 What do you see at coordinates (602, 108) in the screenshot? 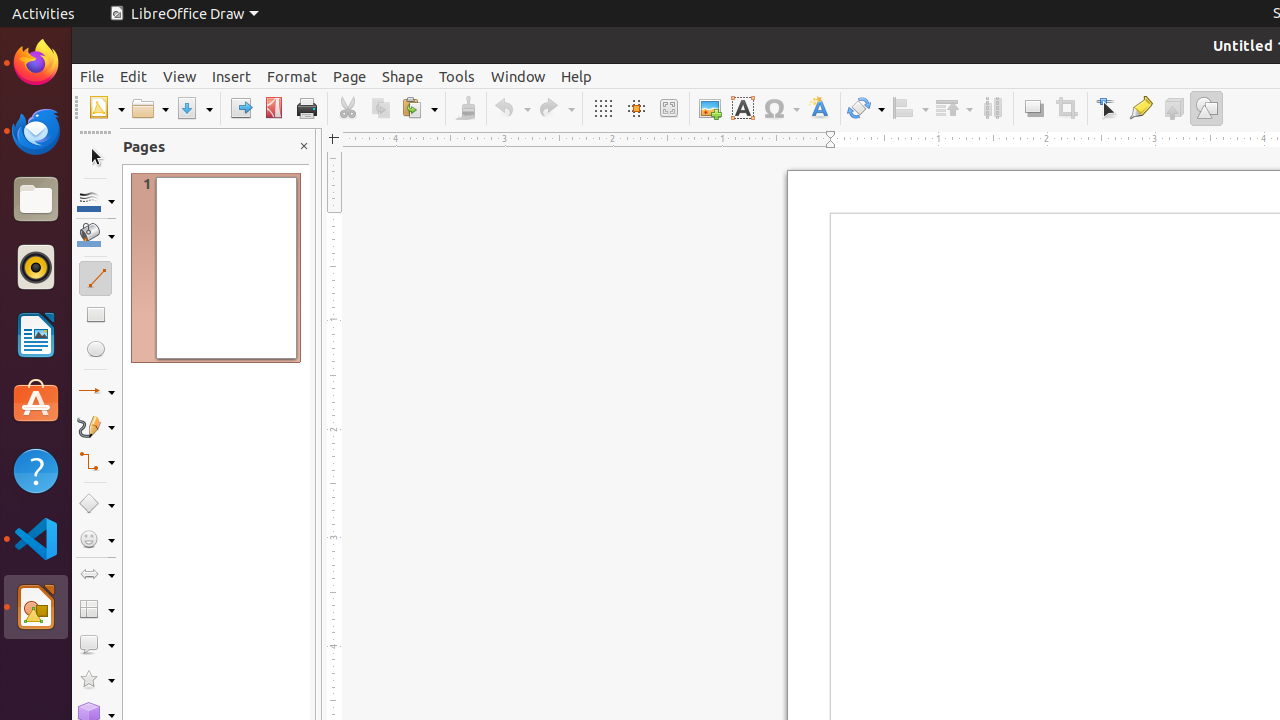
I see `Grid` at bounding box center [602, 108].